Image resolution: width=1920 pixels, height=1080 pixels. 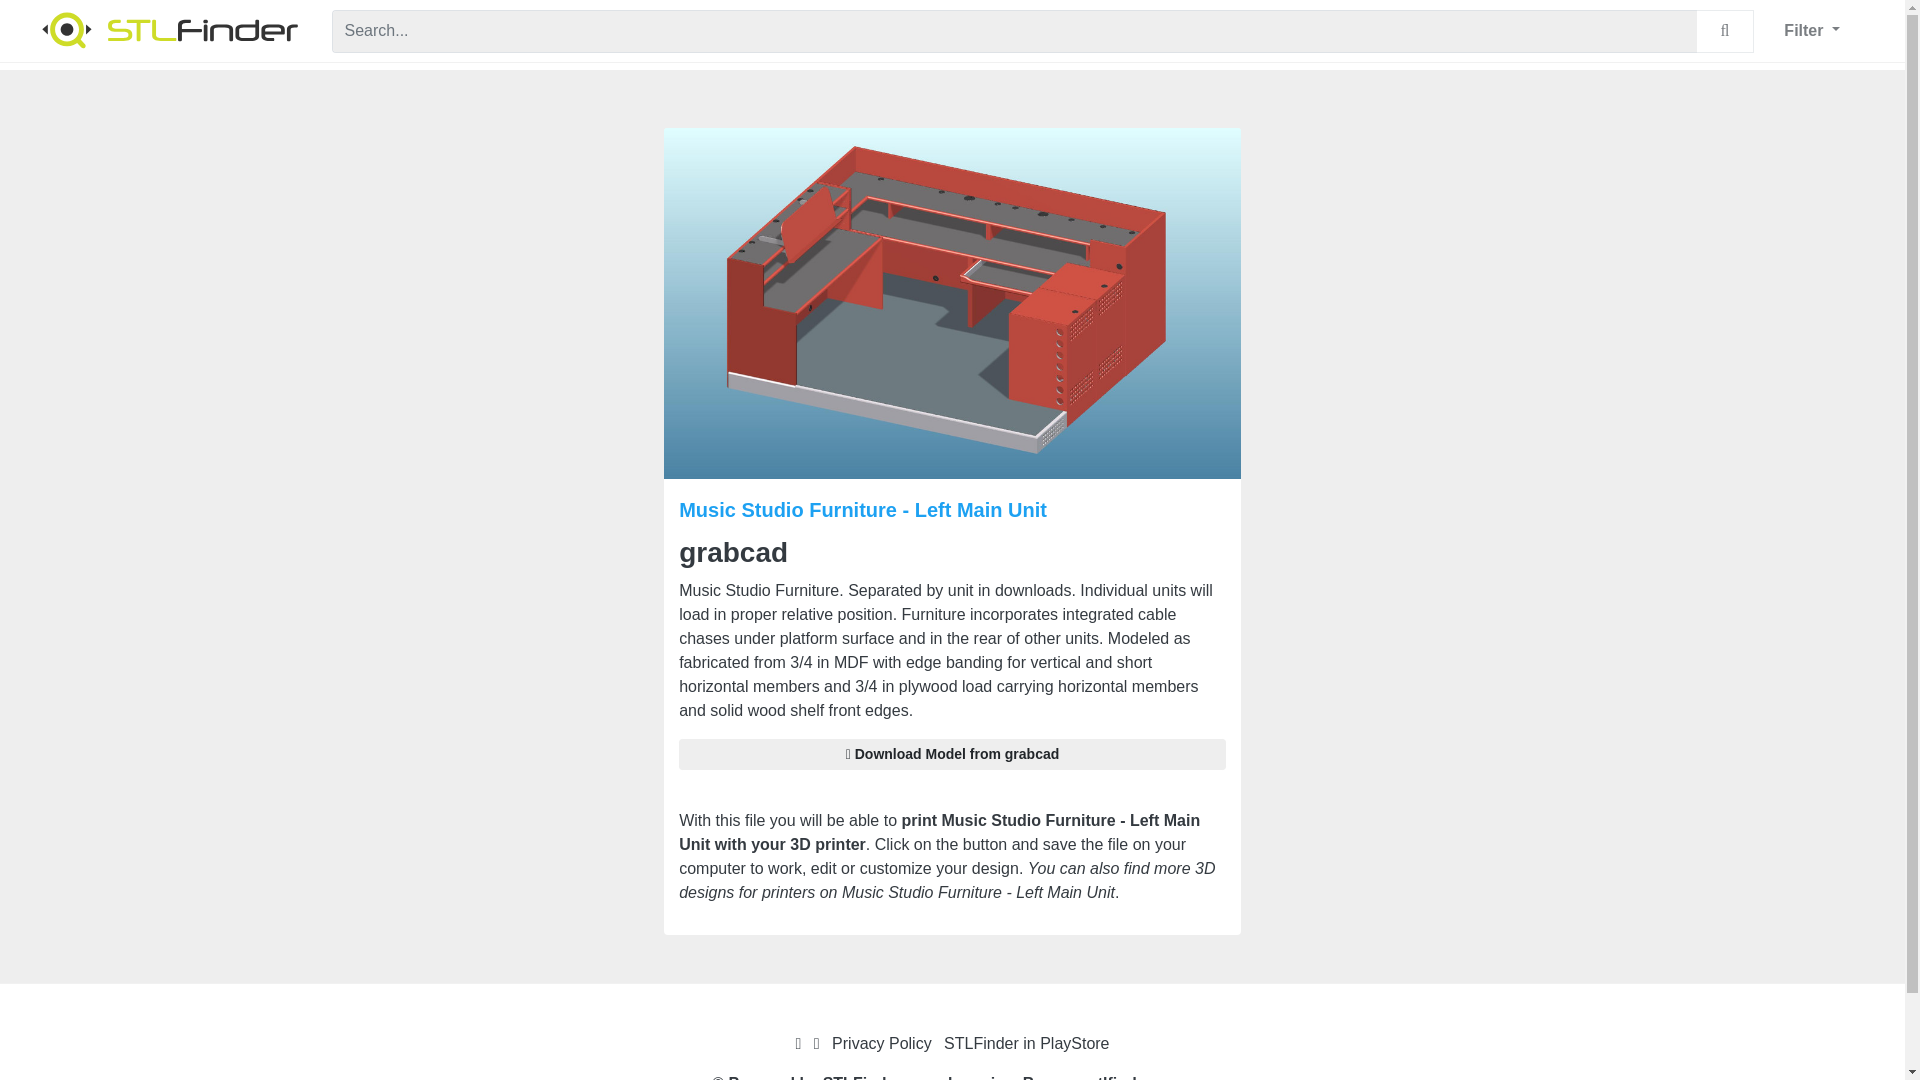 What do you see at coordinates (1026, 1042) in the screenshot?
I see `STLFinder in PlayStore` at bounding box center [1026, 1042].